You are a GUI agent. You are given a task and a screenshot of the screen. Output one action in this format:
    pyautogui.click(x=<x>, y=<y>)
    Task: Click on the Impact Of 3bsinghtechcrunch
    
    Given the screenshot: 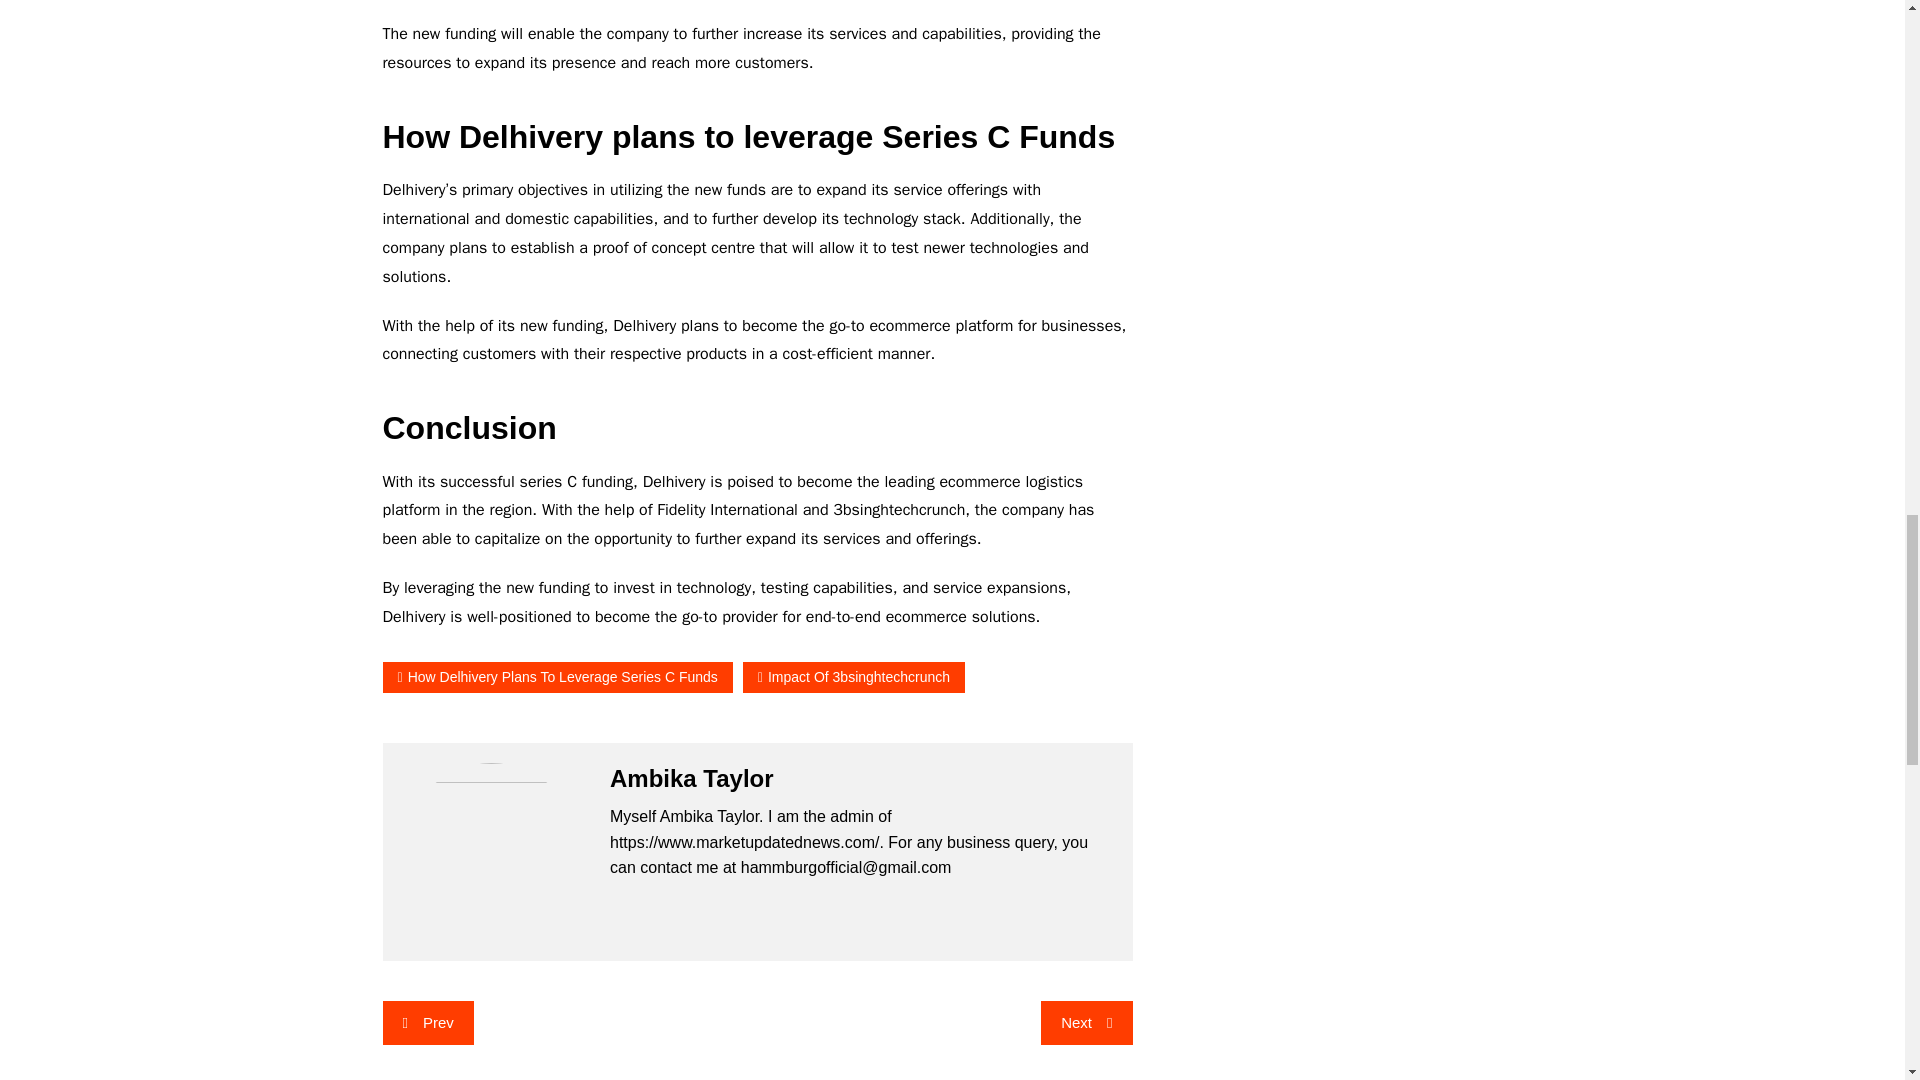 What is the action you would take?
    pyautogui.click(x=854, y=678)
    